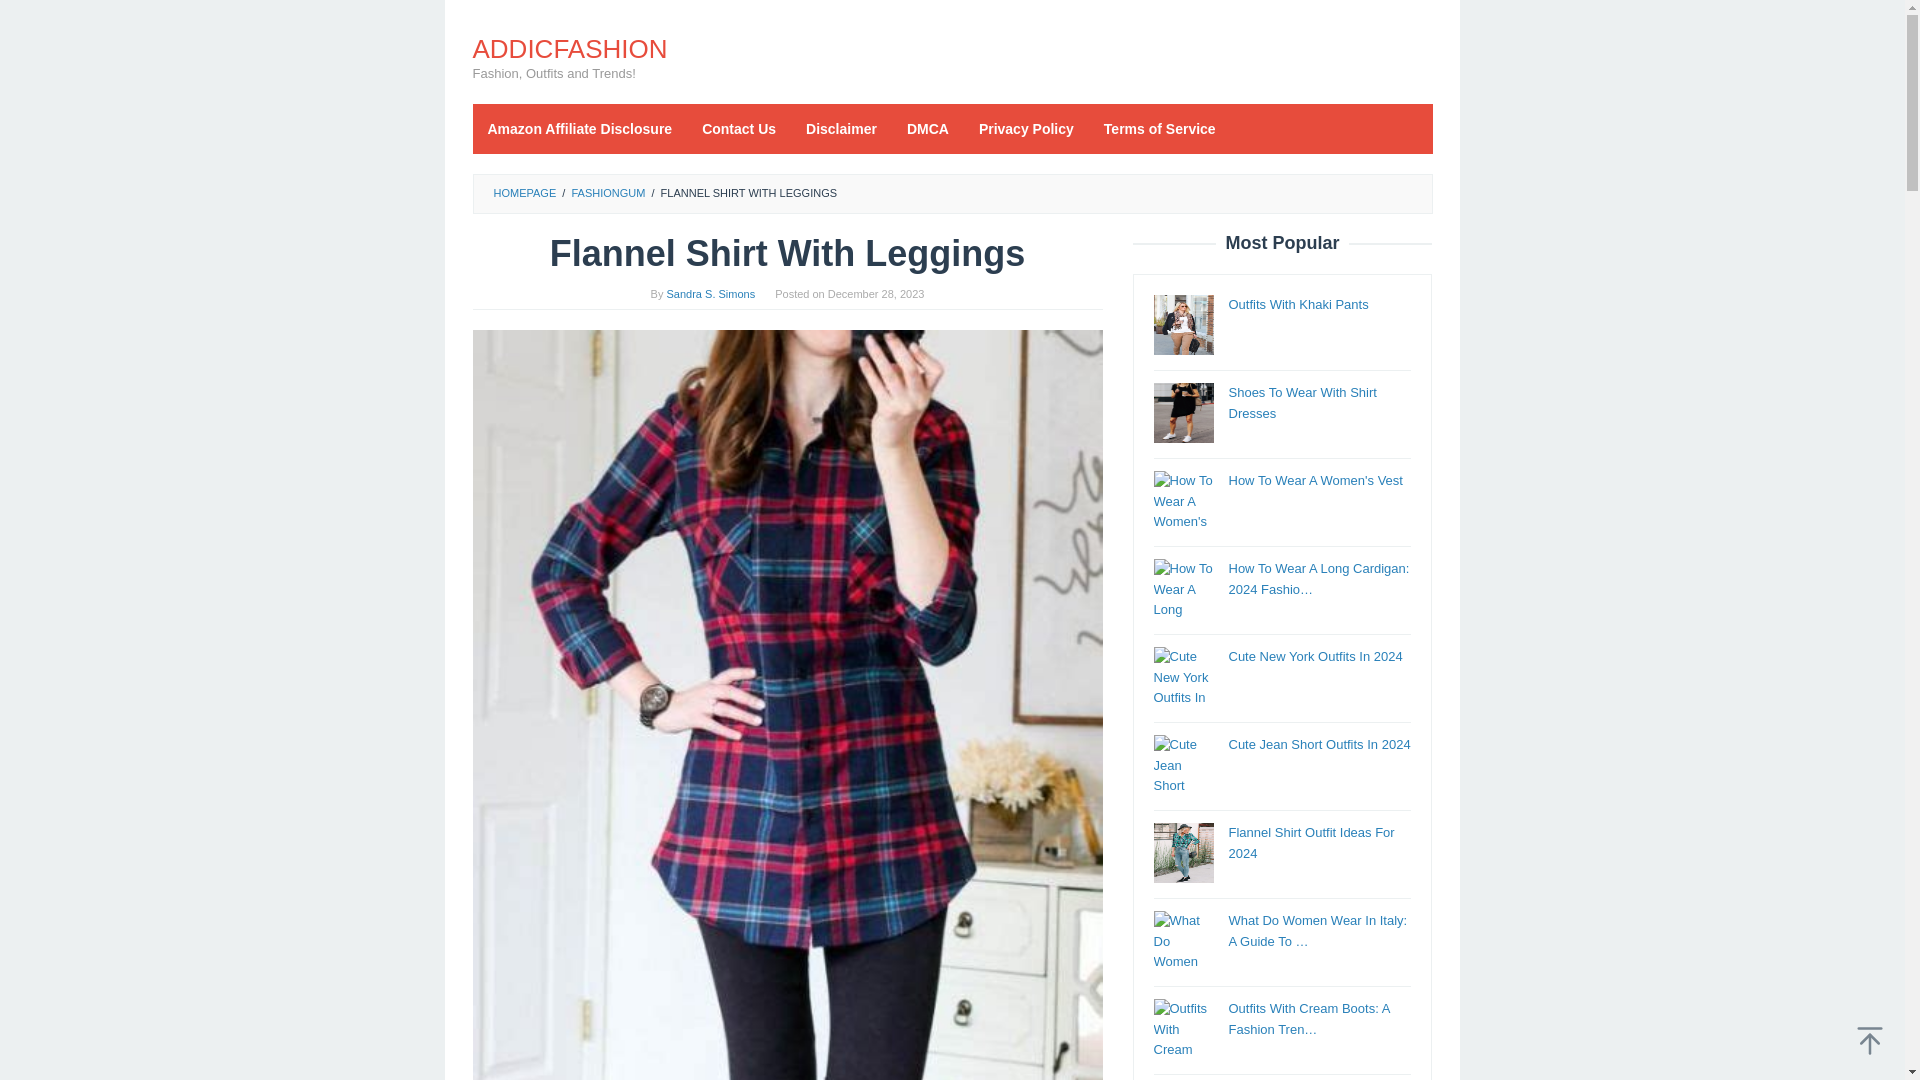 The height and width of the screenshot is (1080, 1920). I want to click on ADDICFASHION, so click(569, 48).